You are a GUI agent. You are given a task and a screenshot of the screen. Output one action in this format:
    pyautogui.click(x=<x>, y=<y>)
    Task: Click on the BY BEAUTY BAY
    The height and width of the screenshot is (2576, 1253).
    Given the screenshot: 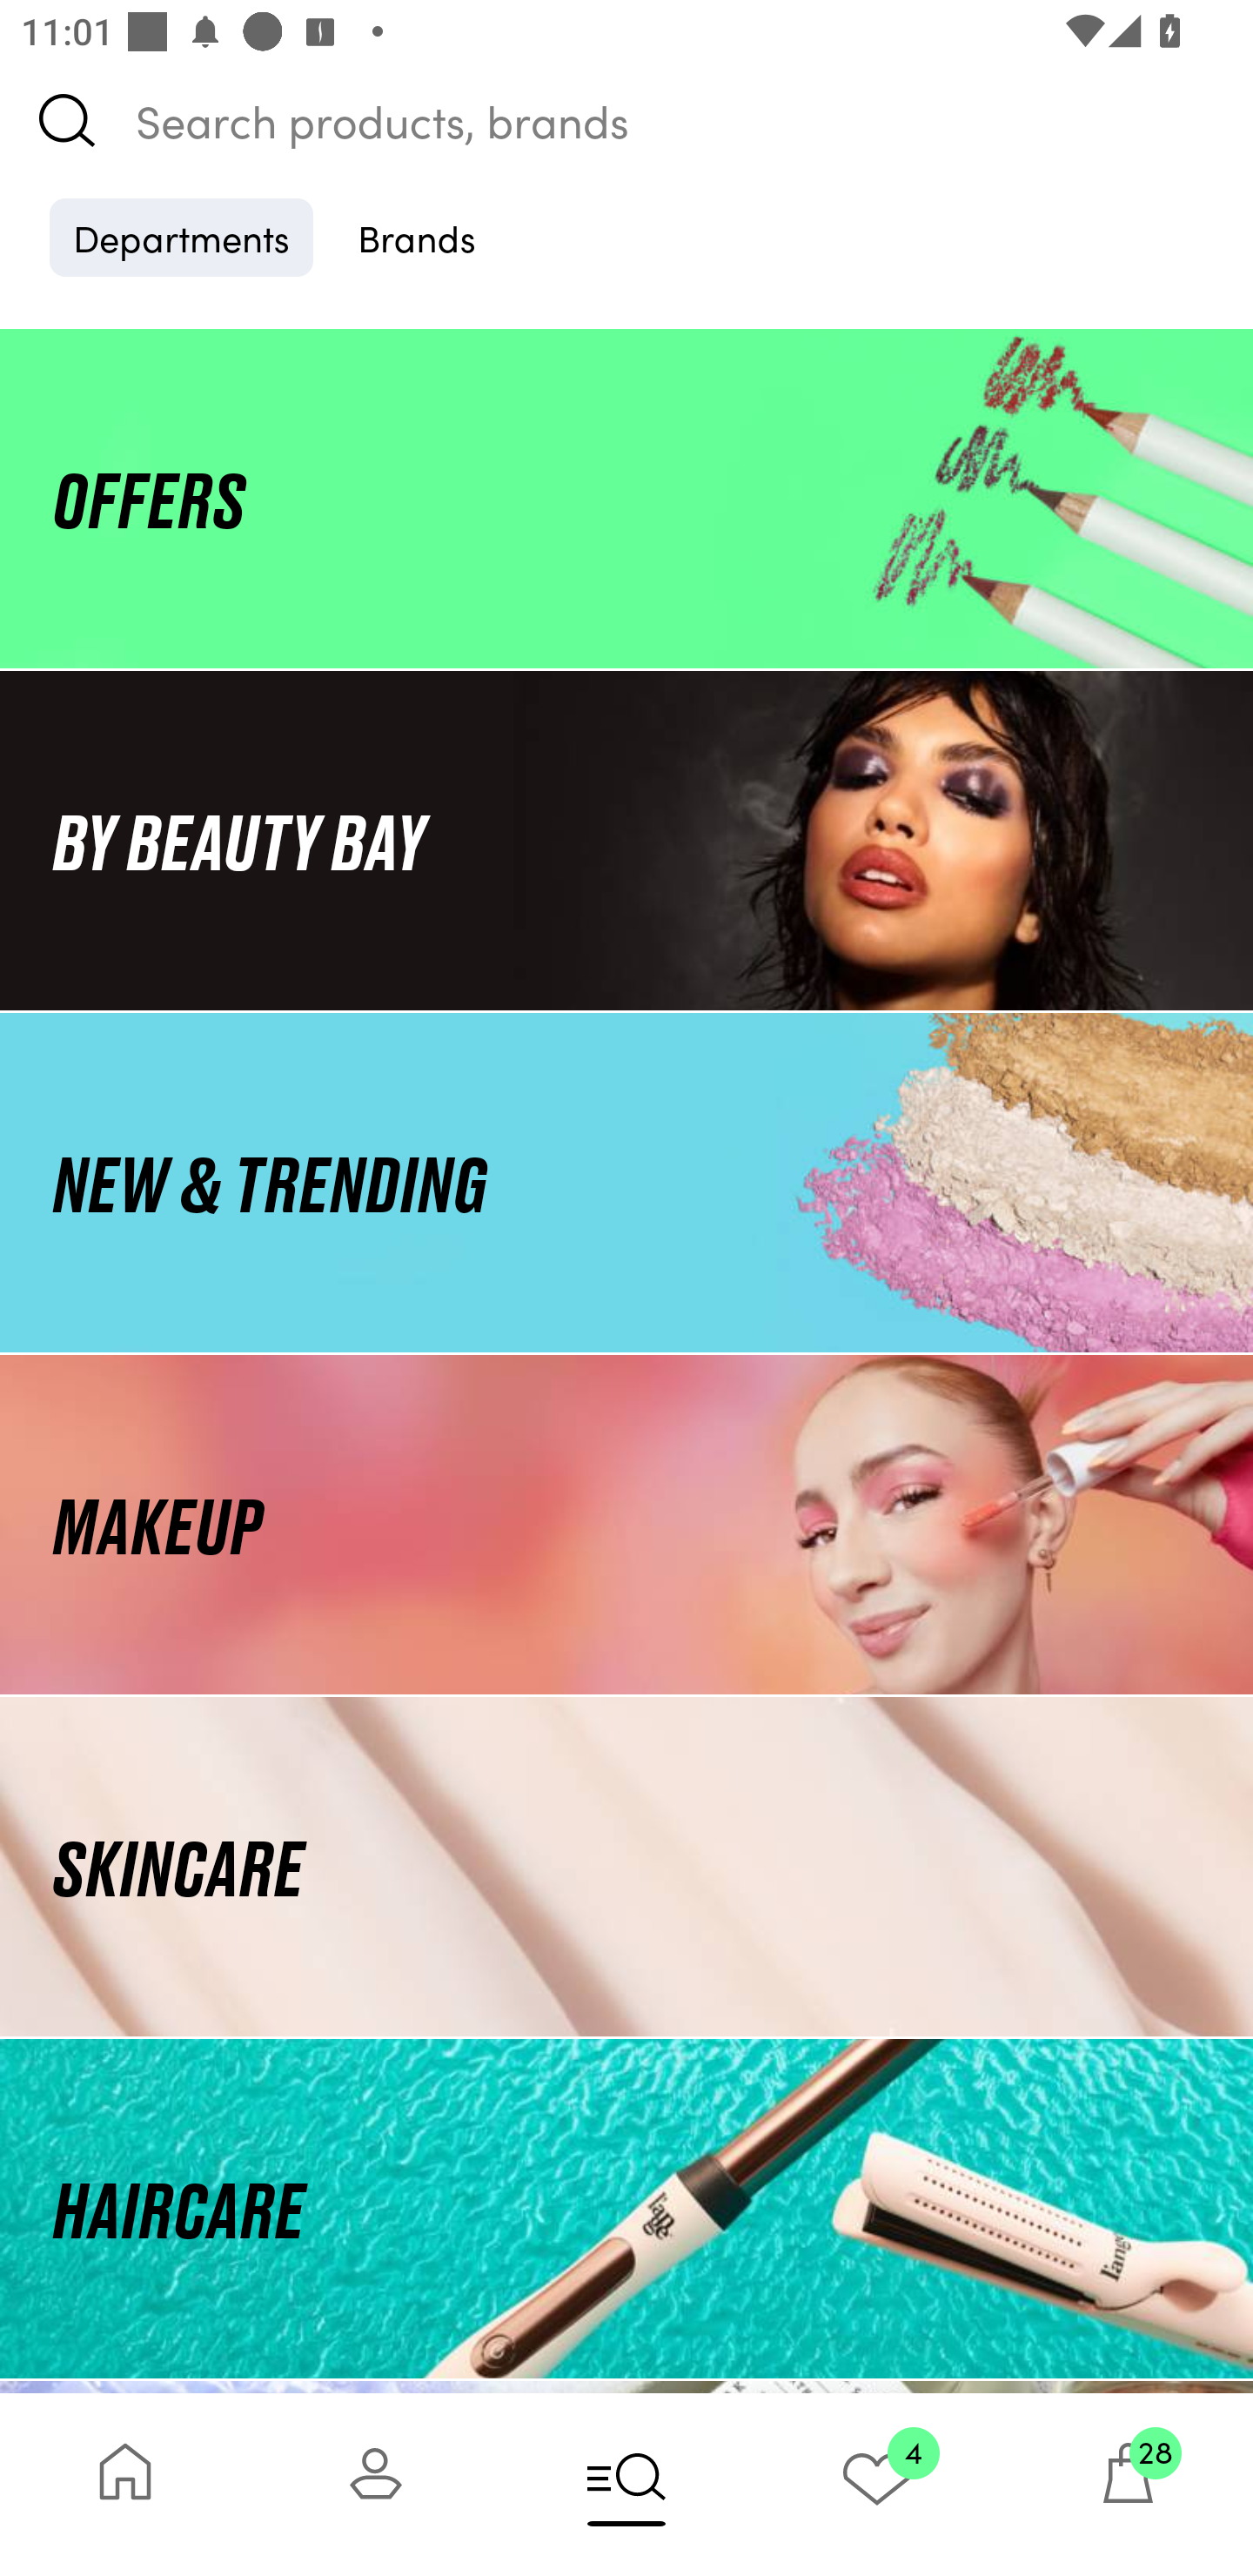 What is the action you would take?
    pyautogui.click(x=626, y=839)
    